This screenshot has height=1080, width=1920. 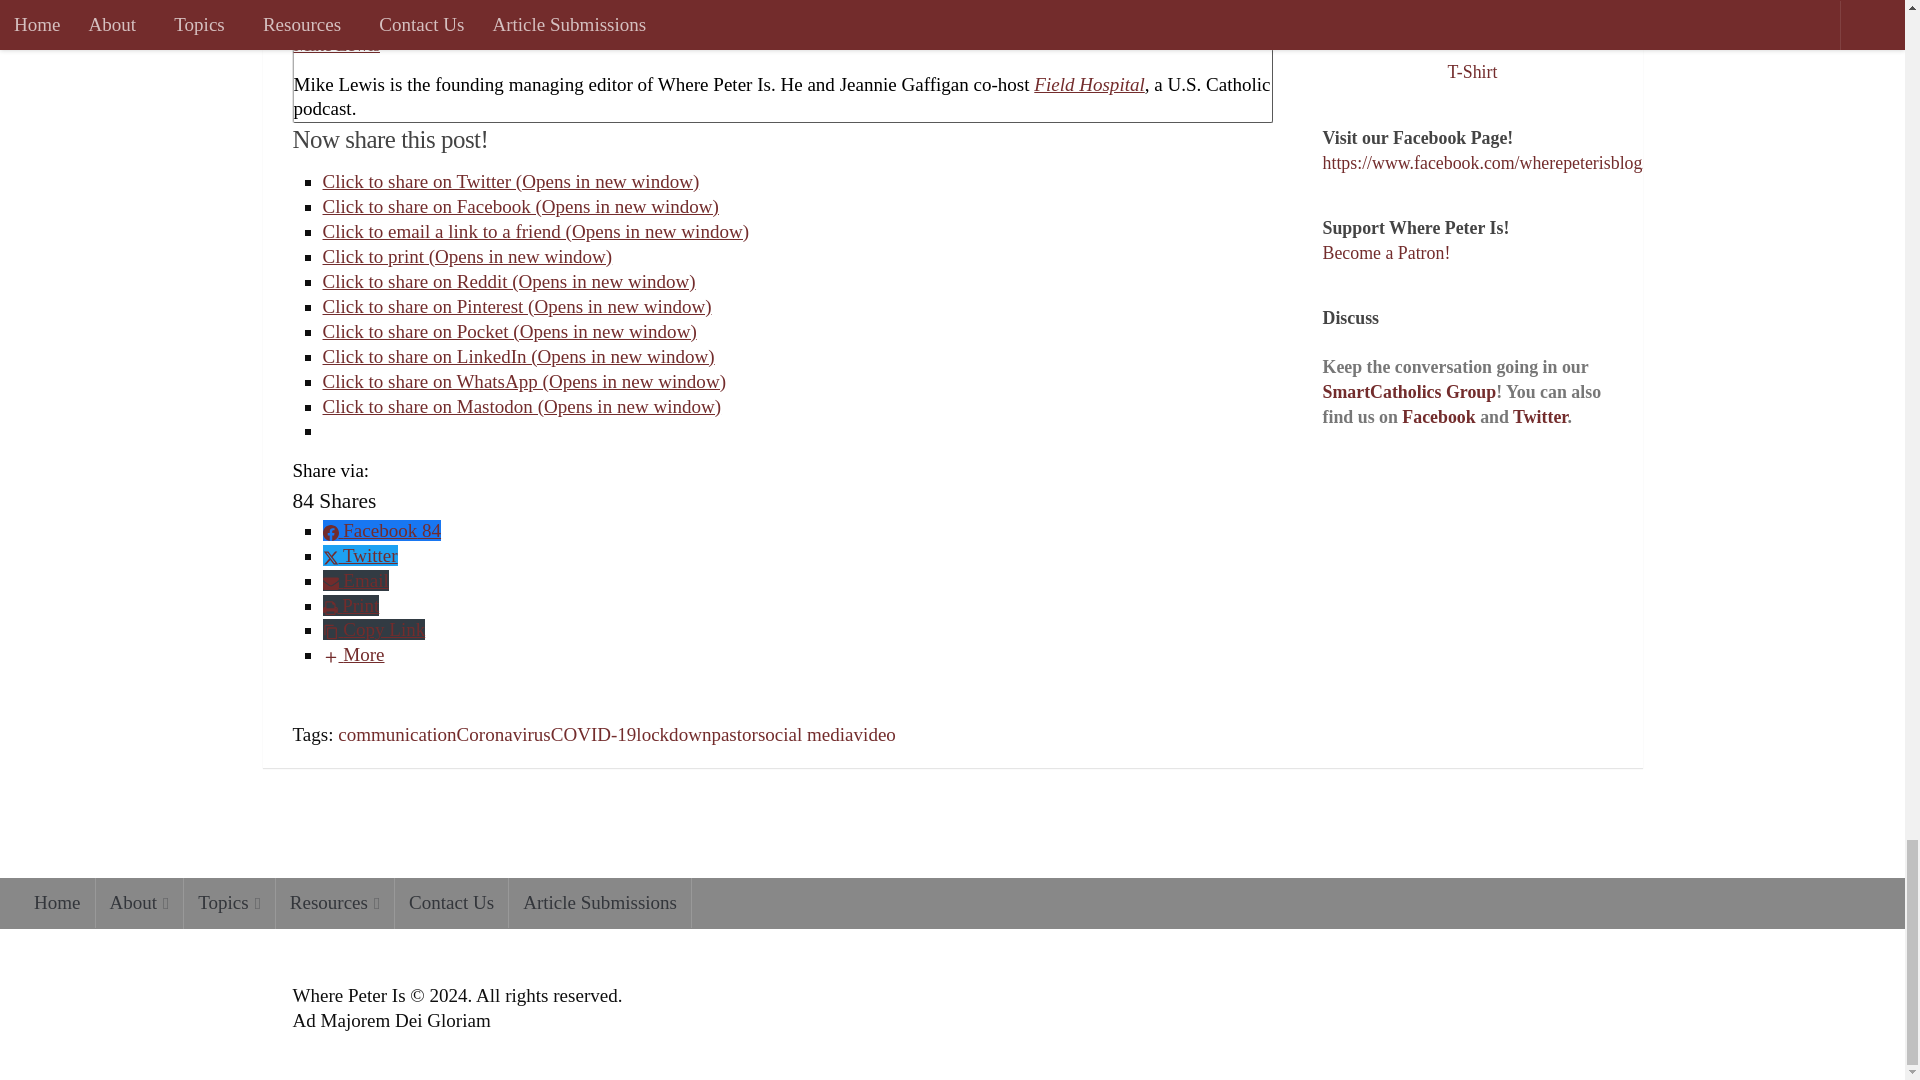 What do you see at coordinates (508, 331) in the screenshot?
I see `Click to share on Pocket` at bounding box center [508, 331].